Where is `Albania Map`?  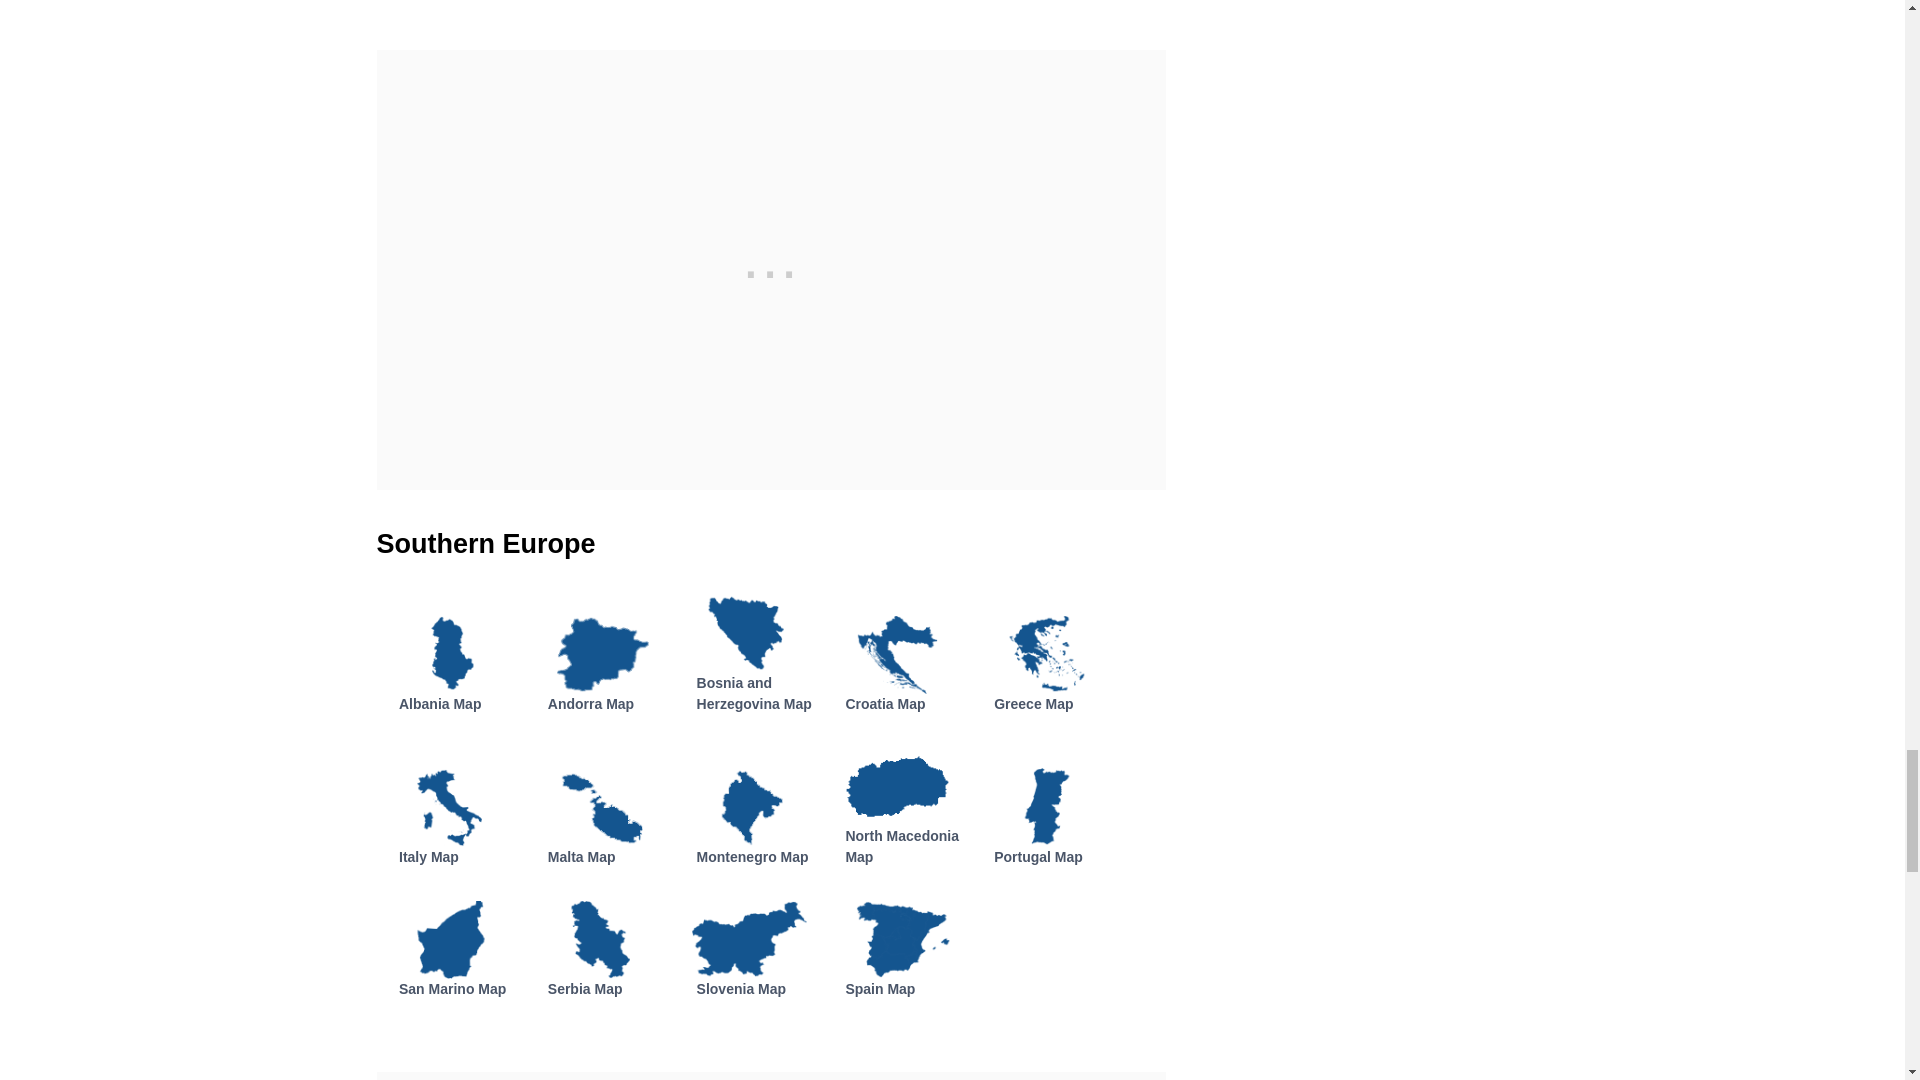 Albania Map is located at coordinates (440, 703).